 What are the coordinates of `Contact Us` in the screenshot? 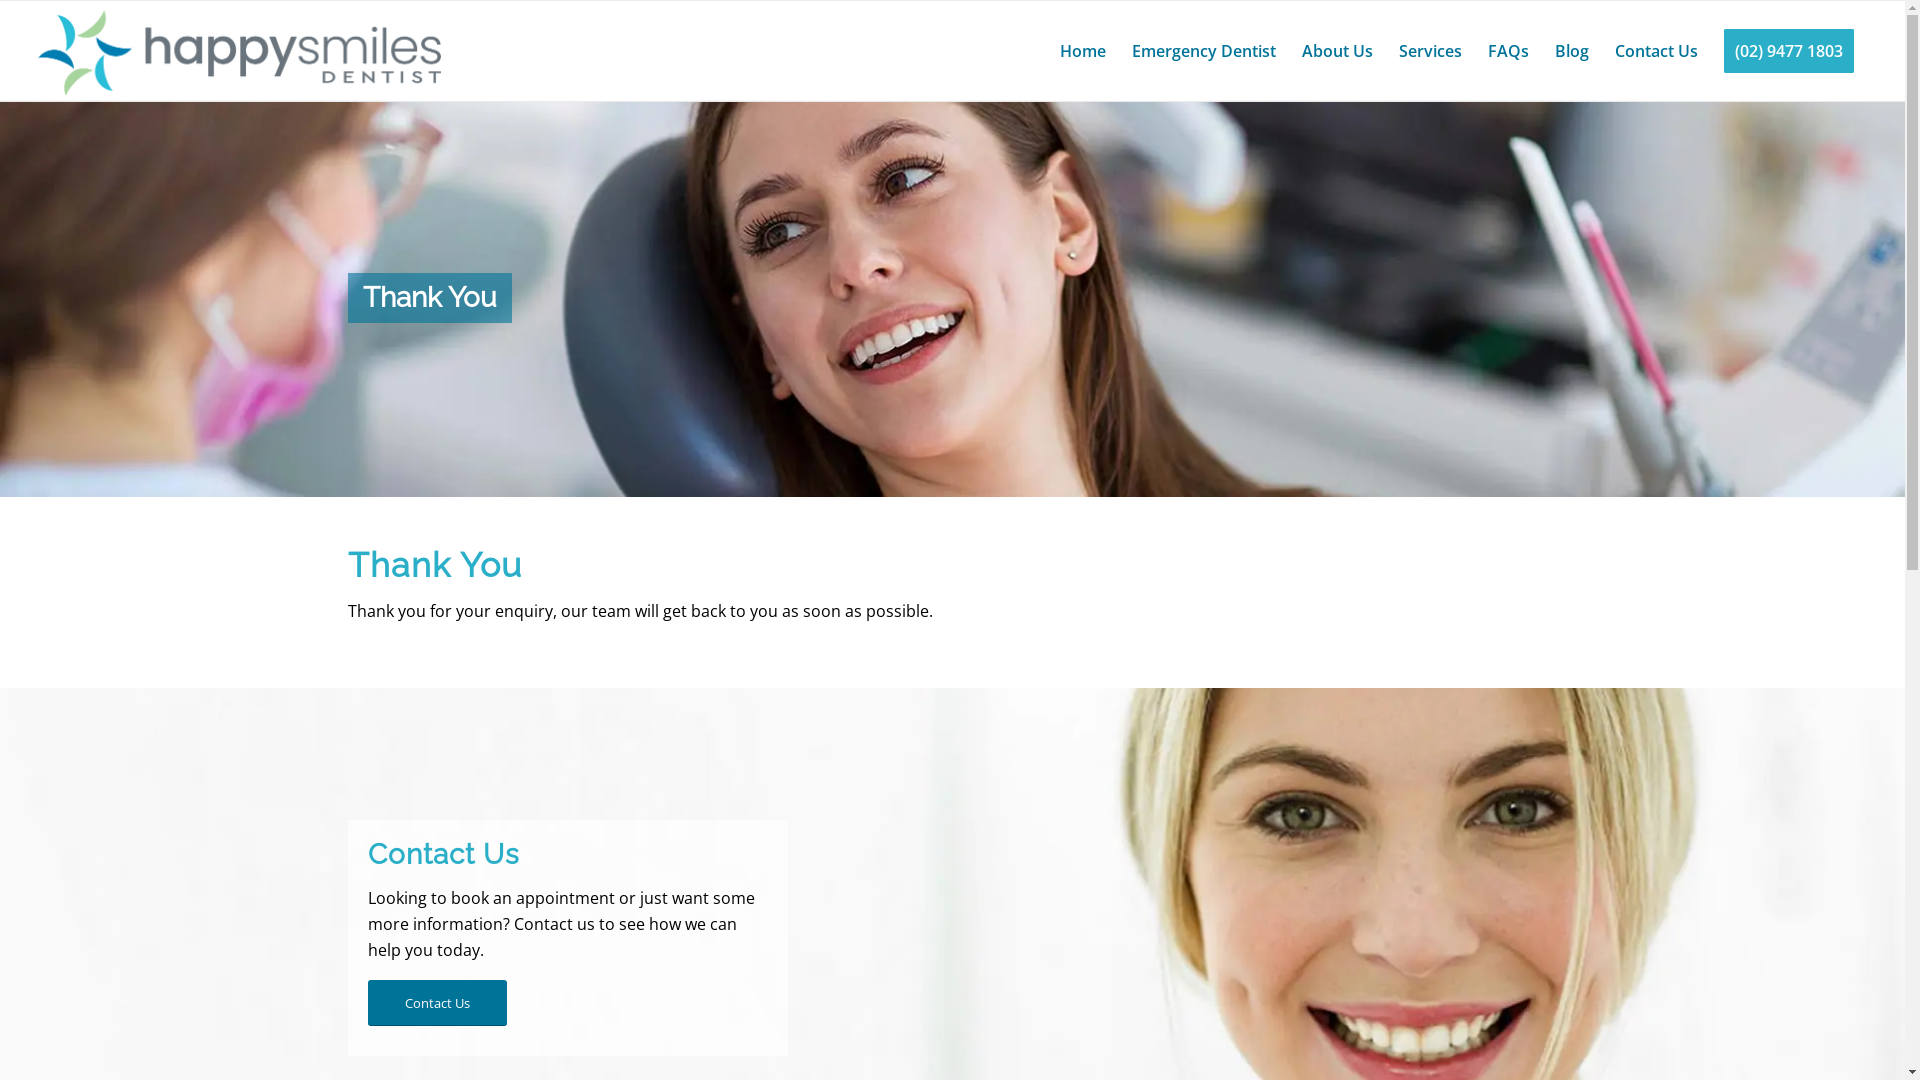 It's located at (1656, 51).